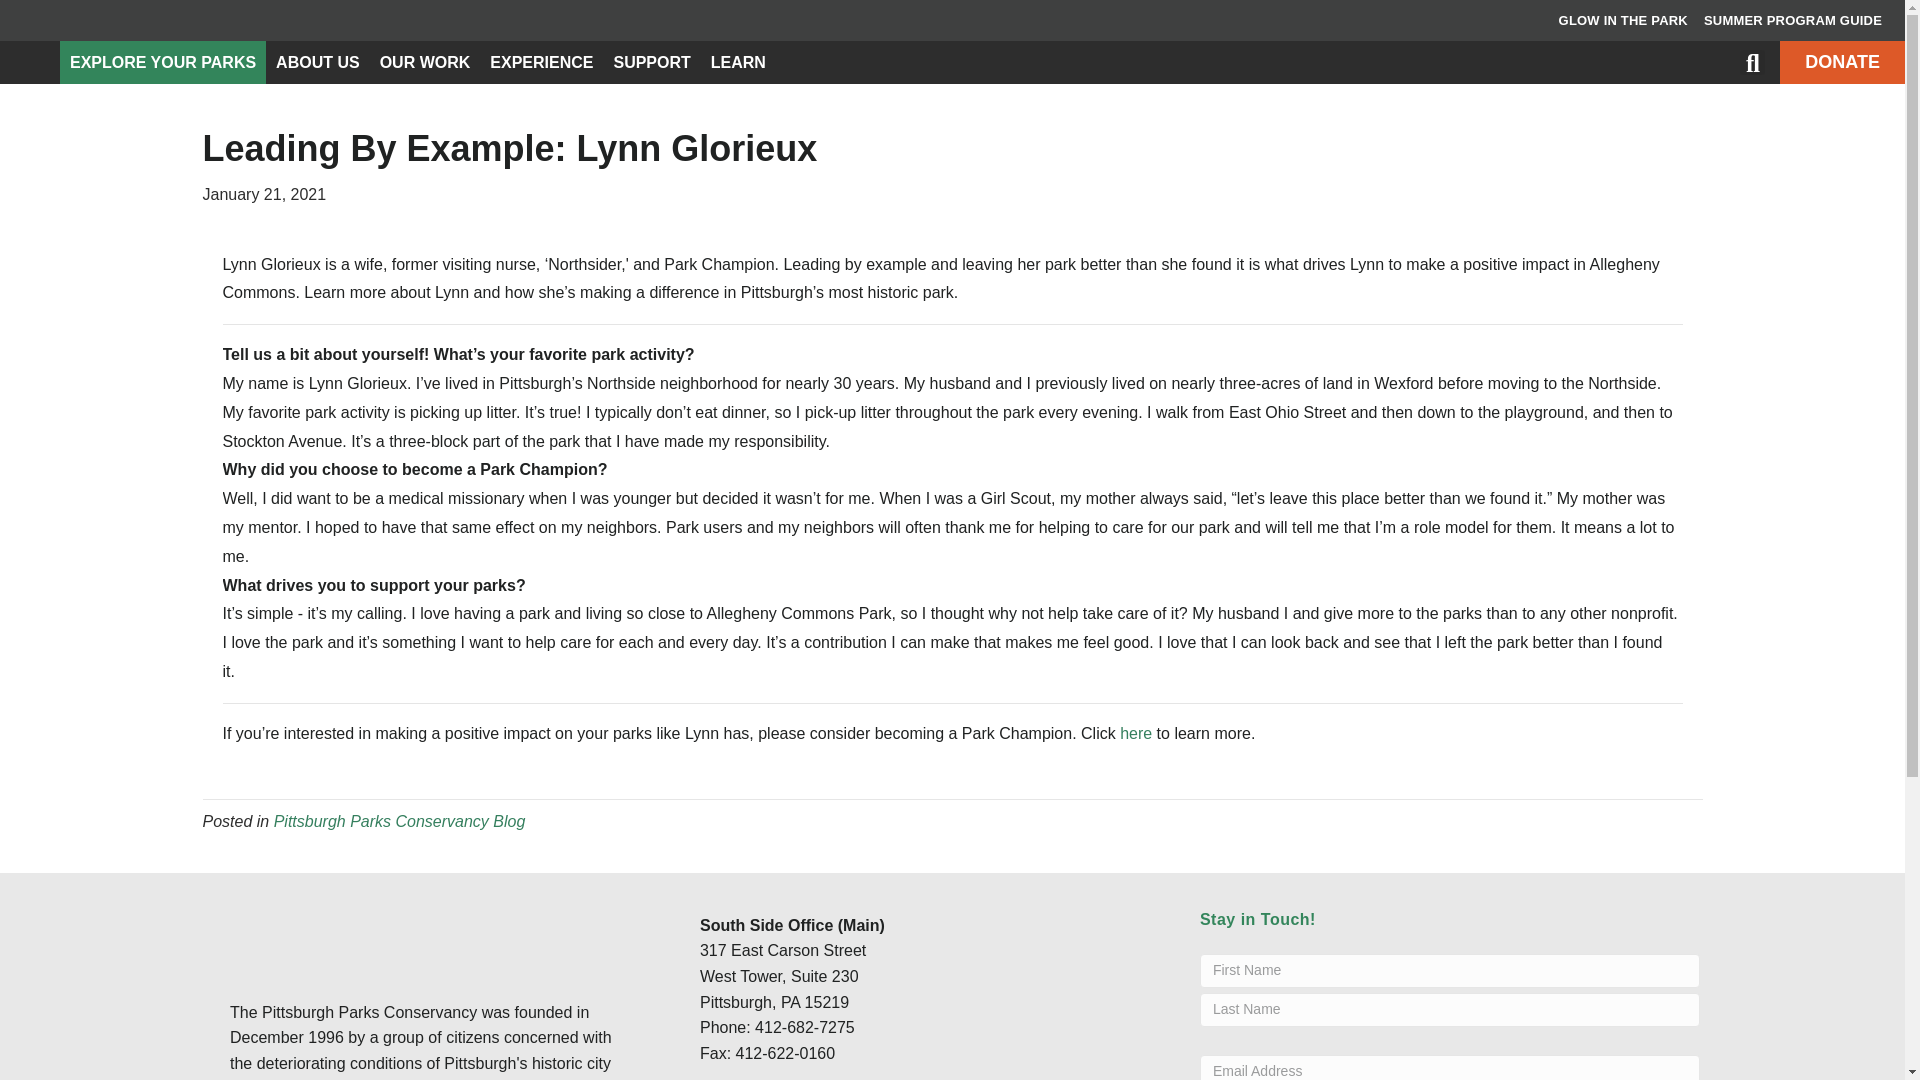 The image size is (1920, 1080). Describe the element at coordinates (1792, 21) in the screenshot. I see `SUMMER PROGRAM GUIDE` at that location.